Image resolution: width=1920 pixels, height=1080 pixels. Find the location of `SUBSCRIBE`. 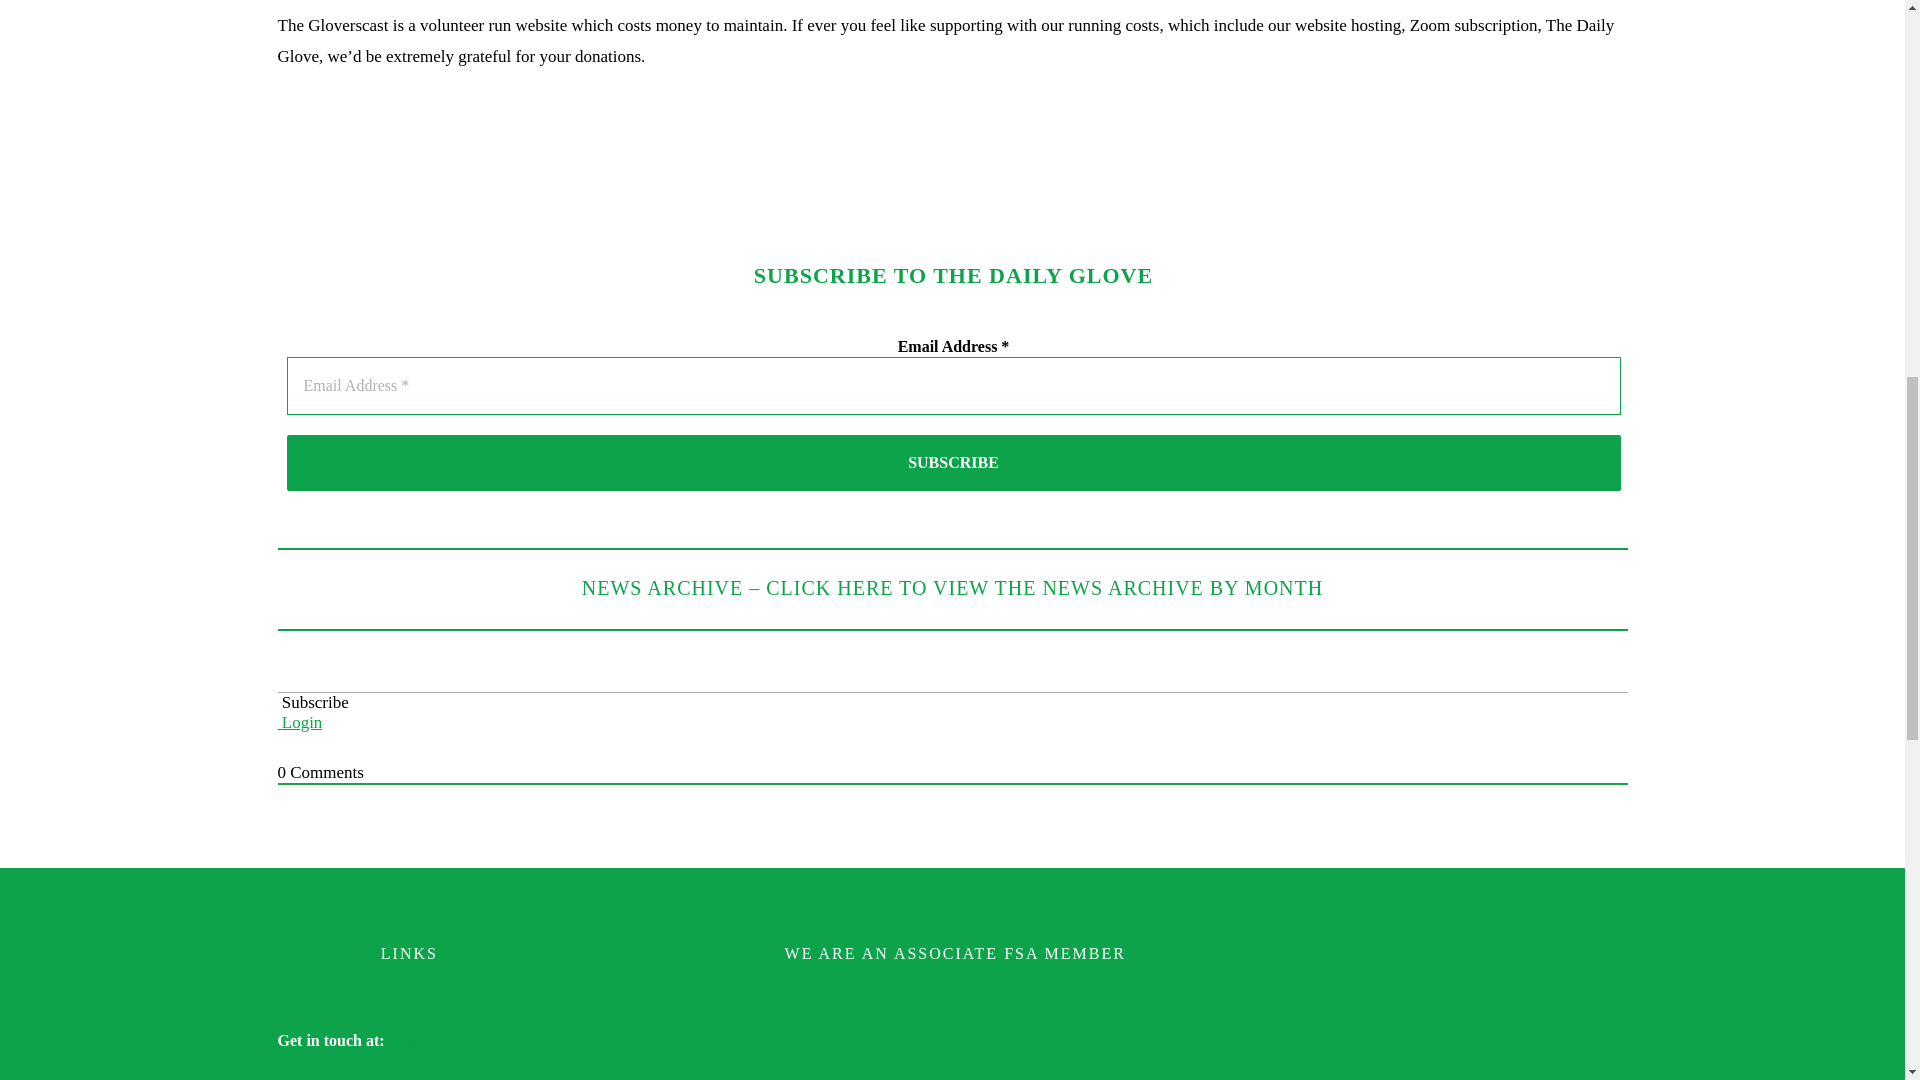

SUBSCRIBE is located at coordinates (953, 463).